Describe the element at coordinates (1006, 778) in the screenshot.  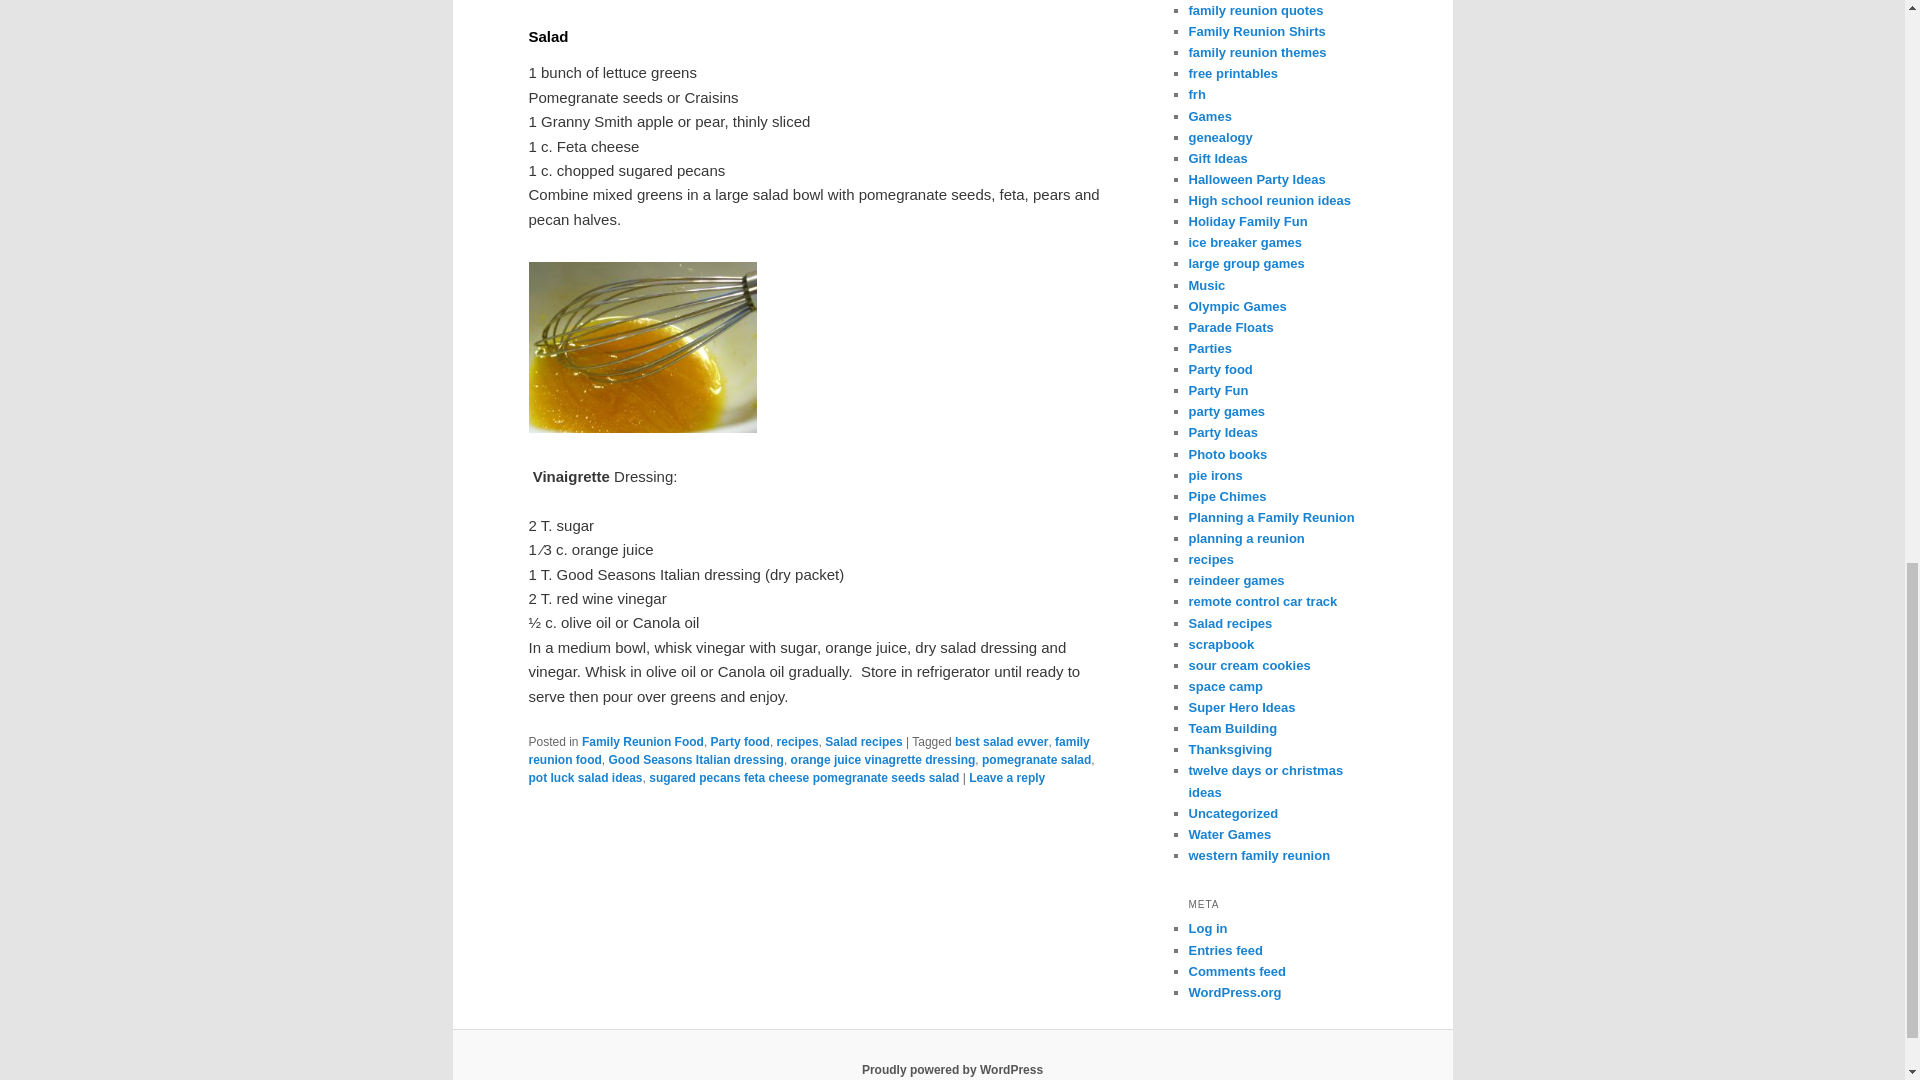
I see `Leave a reply` at that location.